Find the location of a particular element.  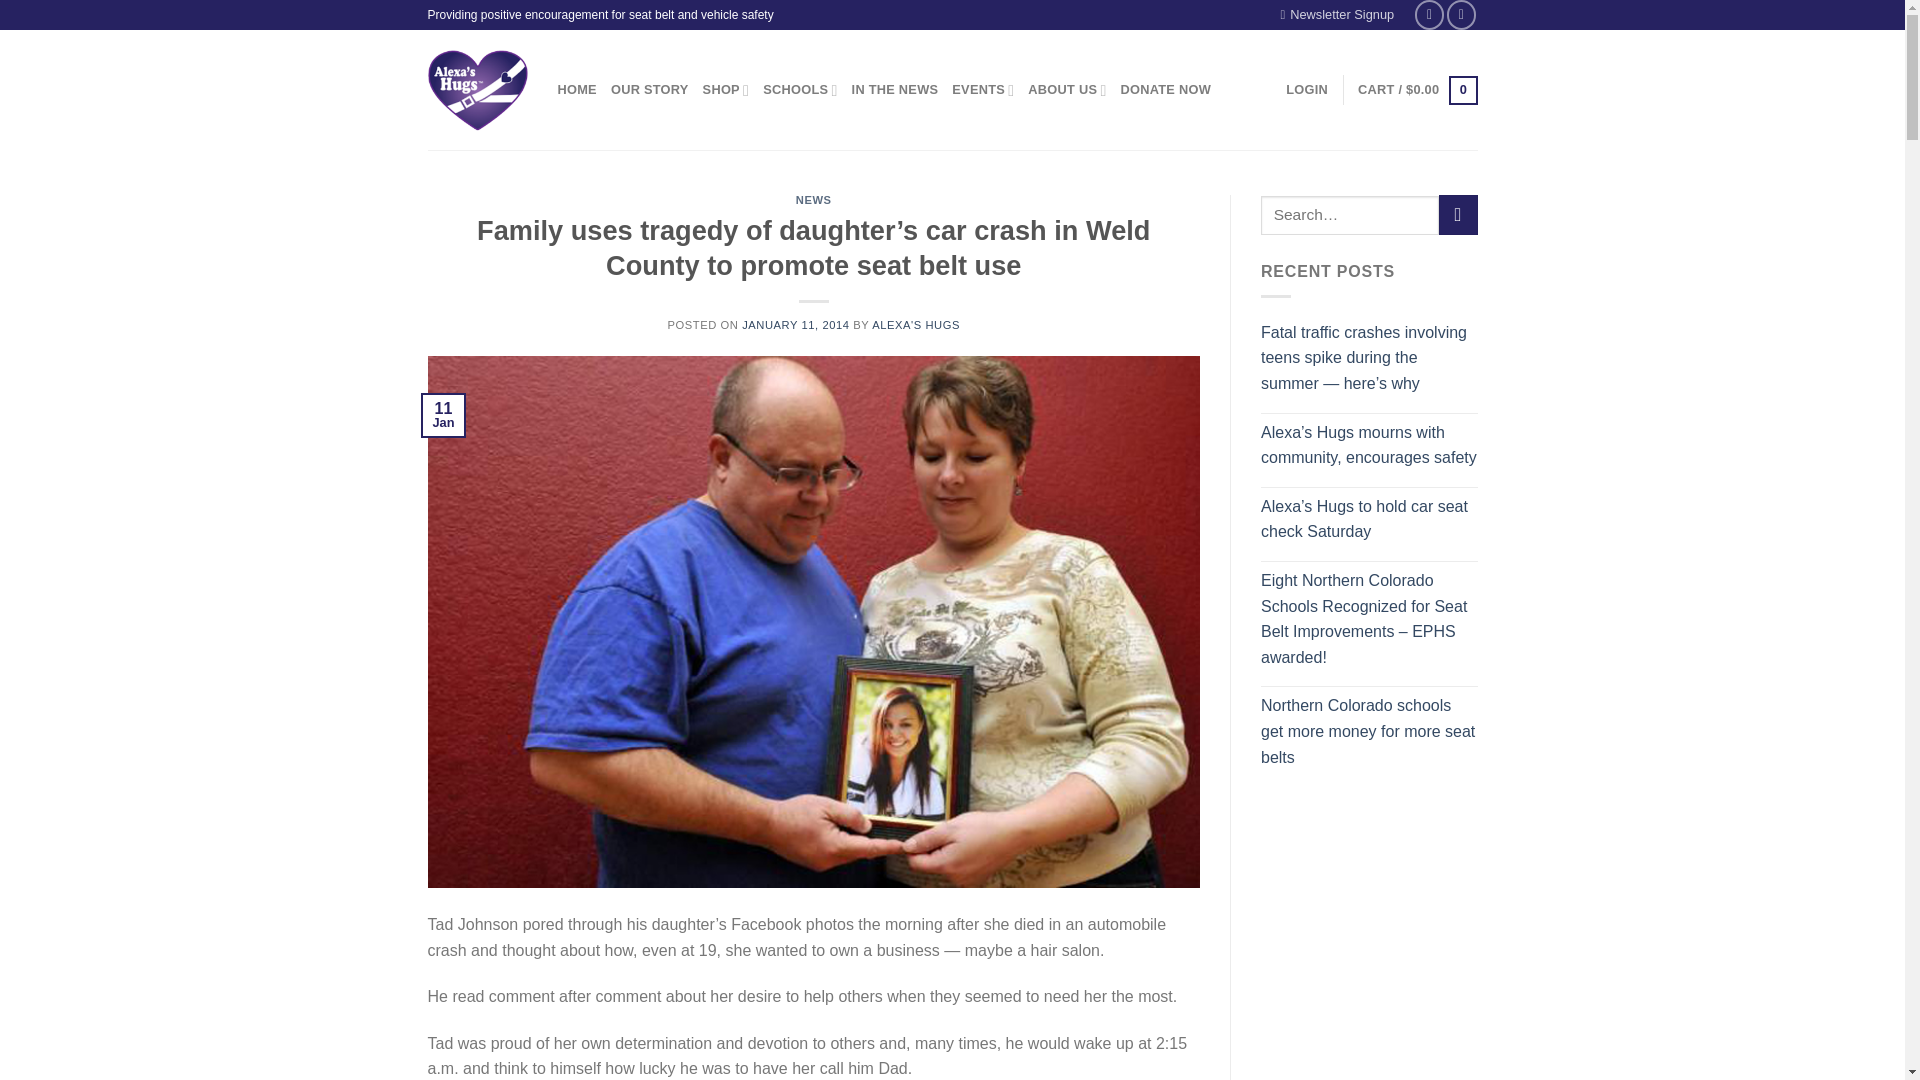

Follow on Facebook is located at coordinates (1429, 14).